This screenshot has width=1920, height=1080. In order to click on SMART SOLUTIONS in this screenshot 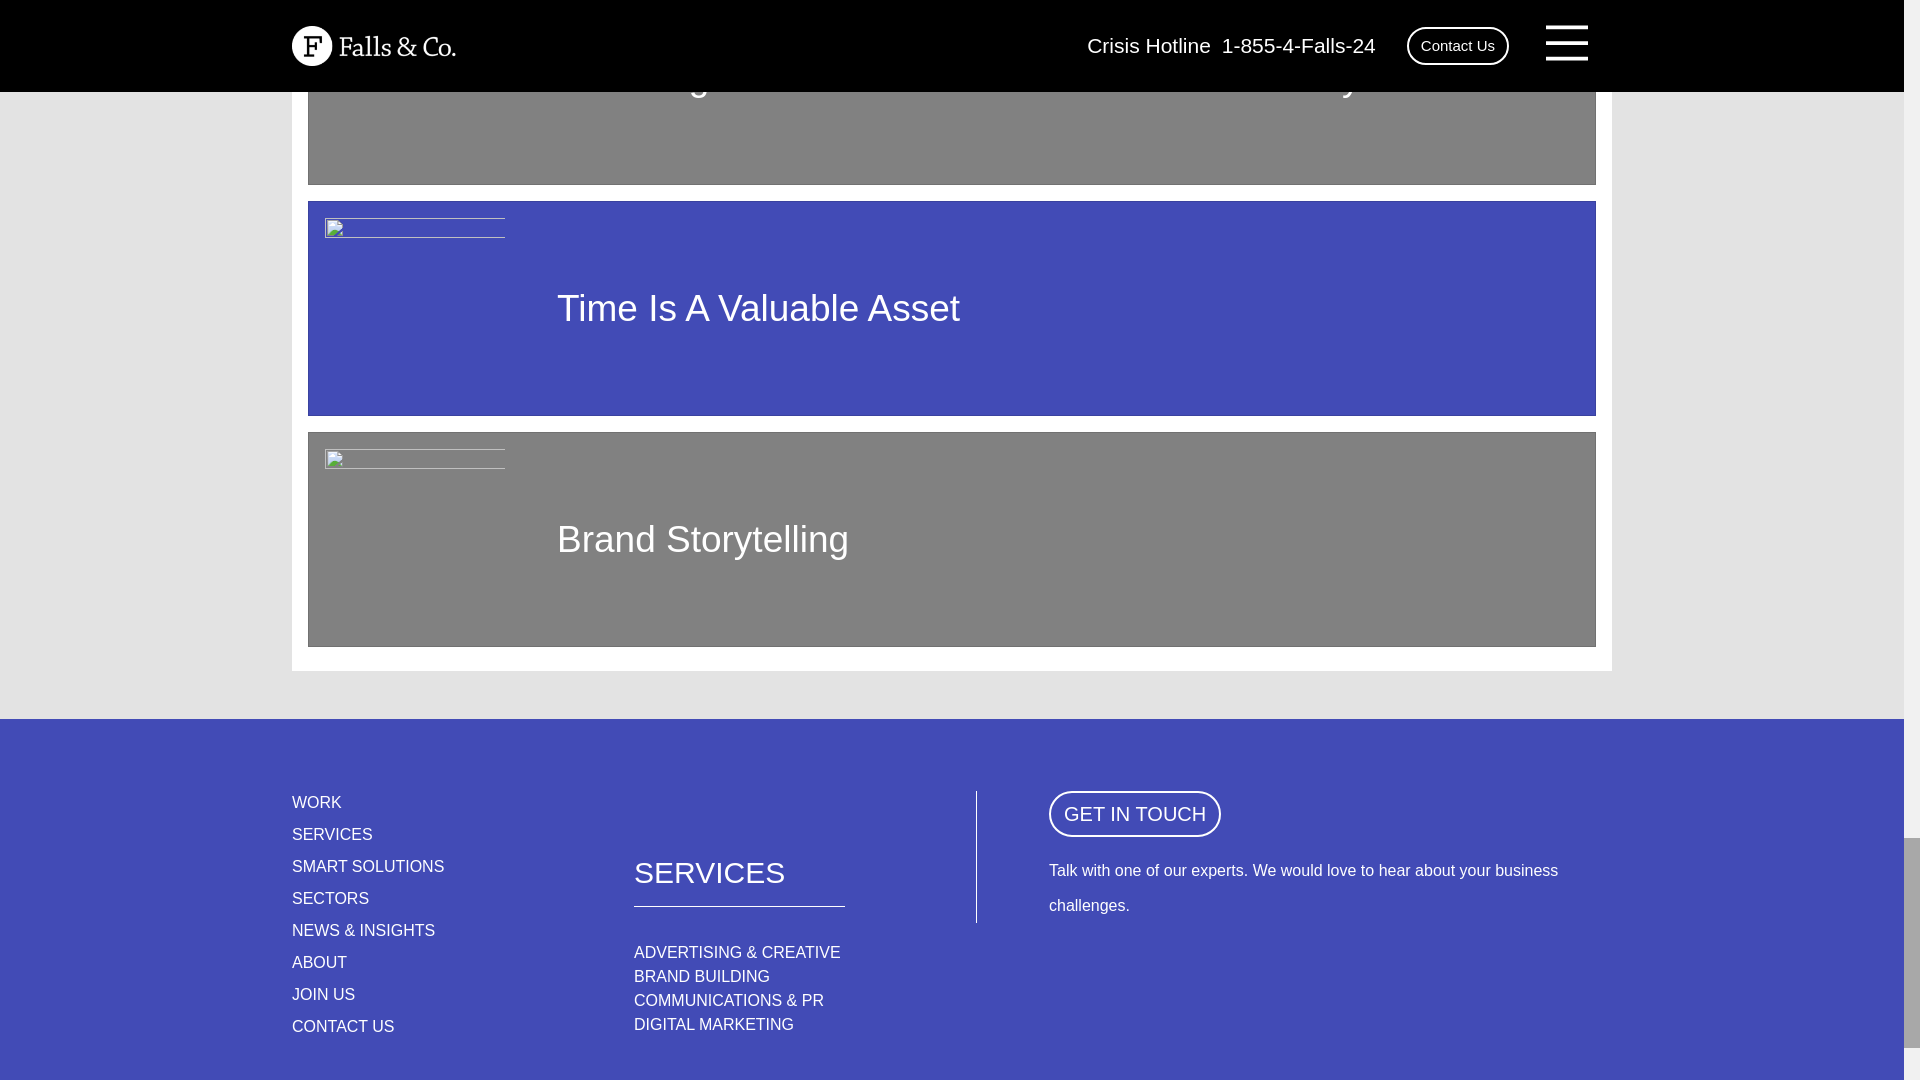, I will do `click(367, 867)`.